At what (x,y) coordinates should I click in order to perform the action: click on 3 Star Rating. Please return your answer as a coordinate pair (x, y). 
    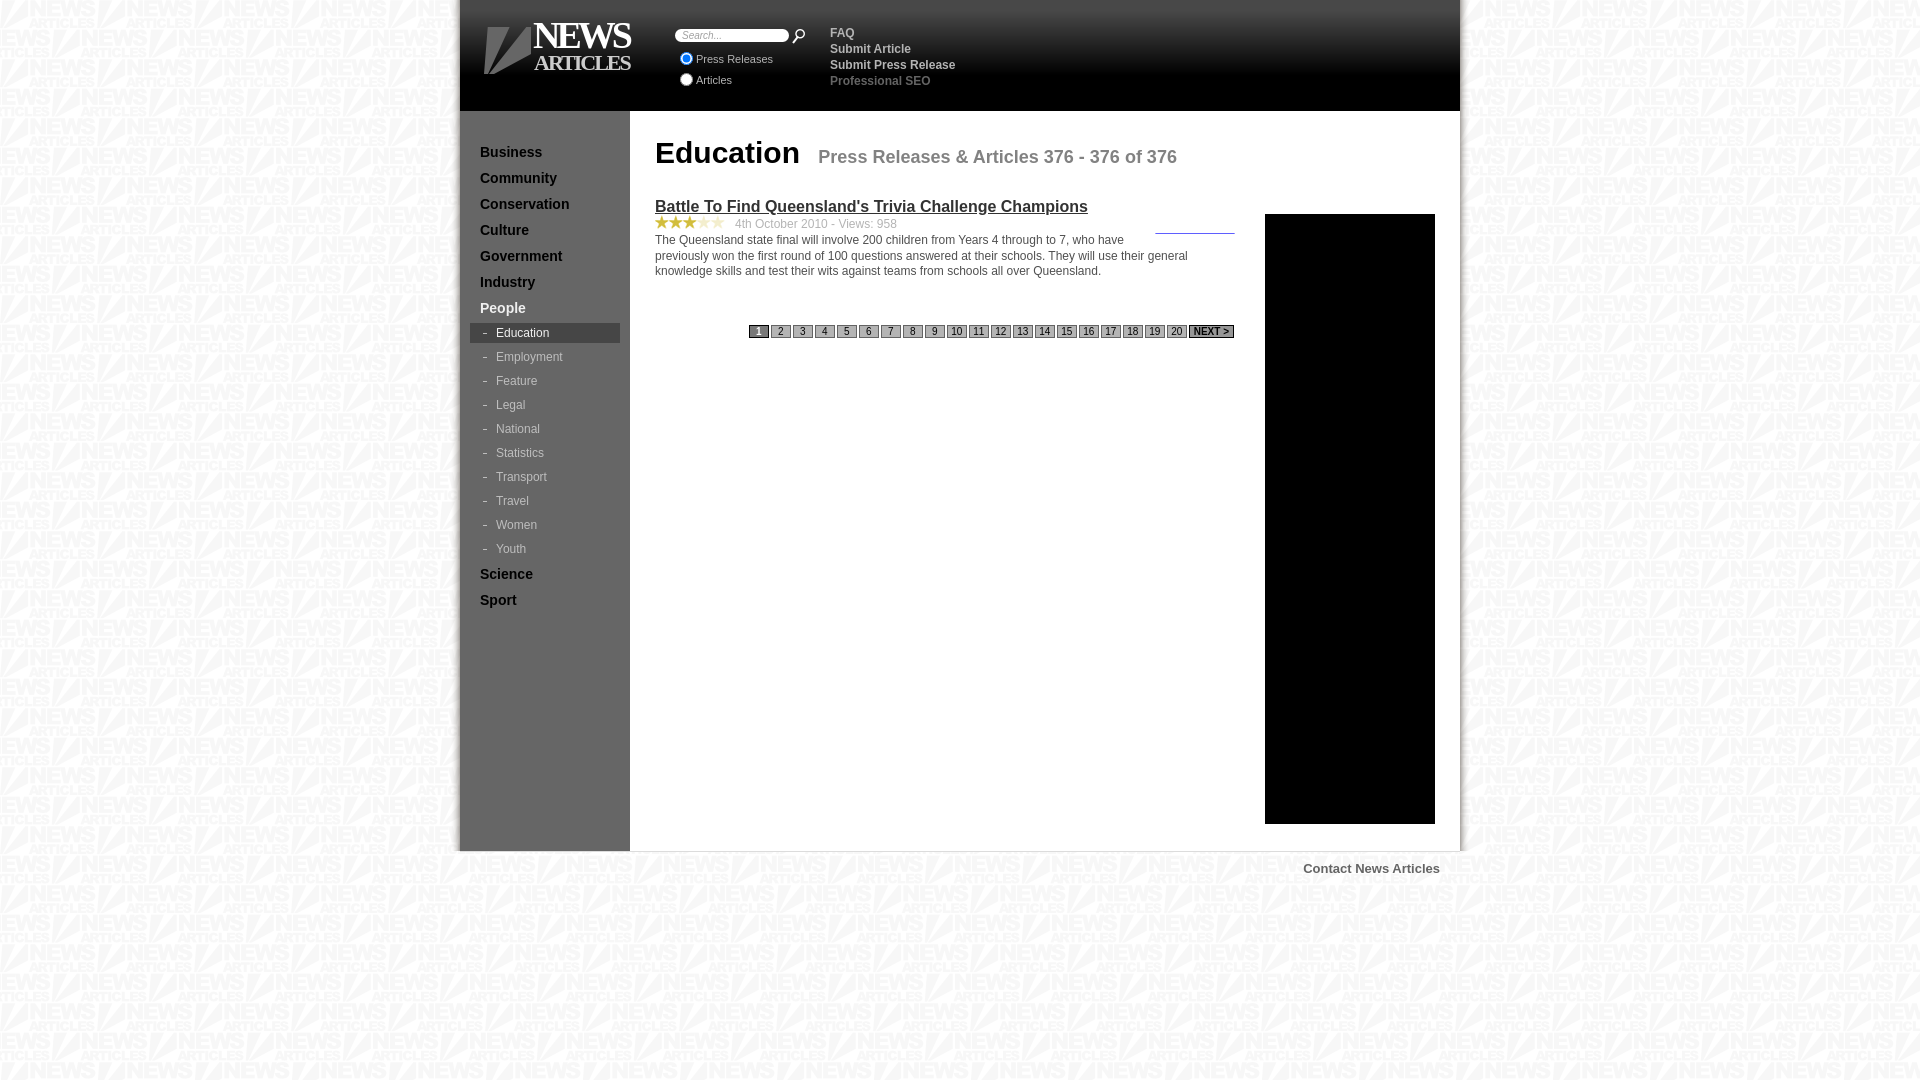
    Looking at the image, I should click on (690, 222).